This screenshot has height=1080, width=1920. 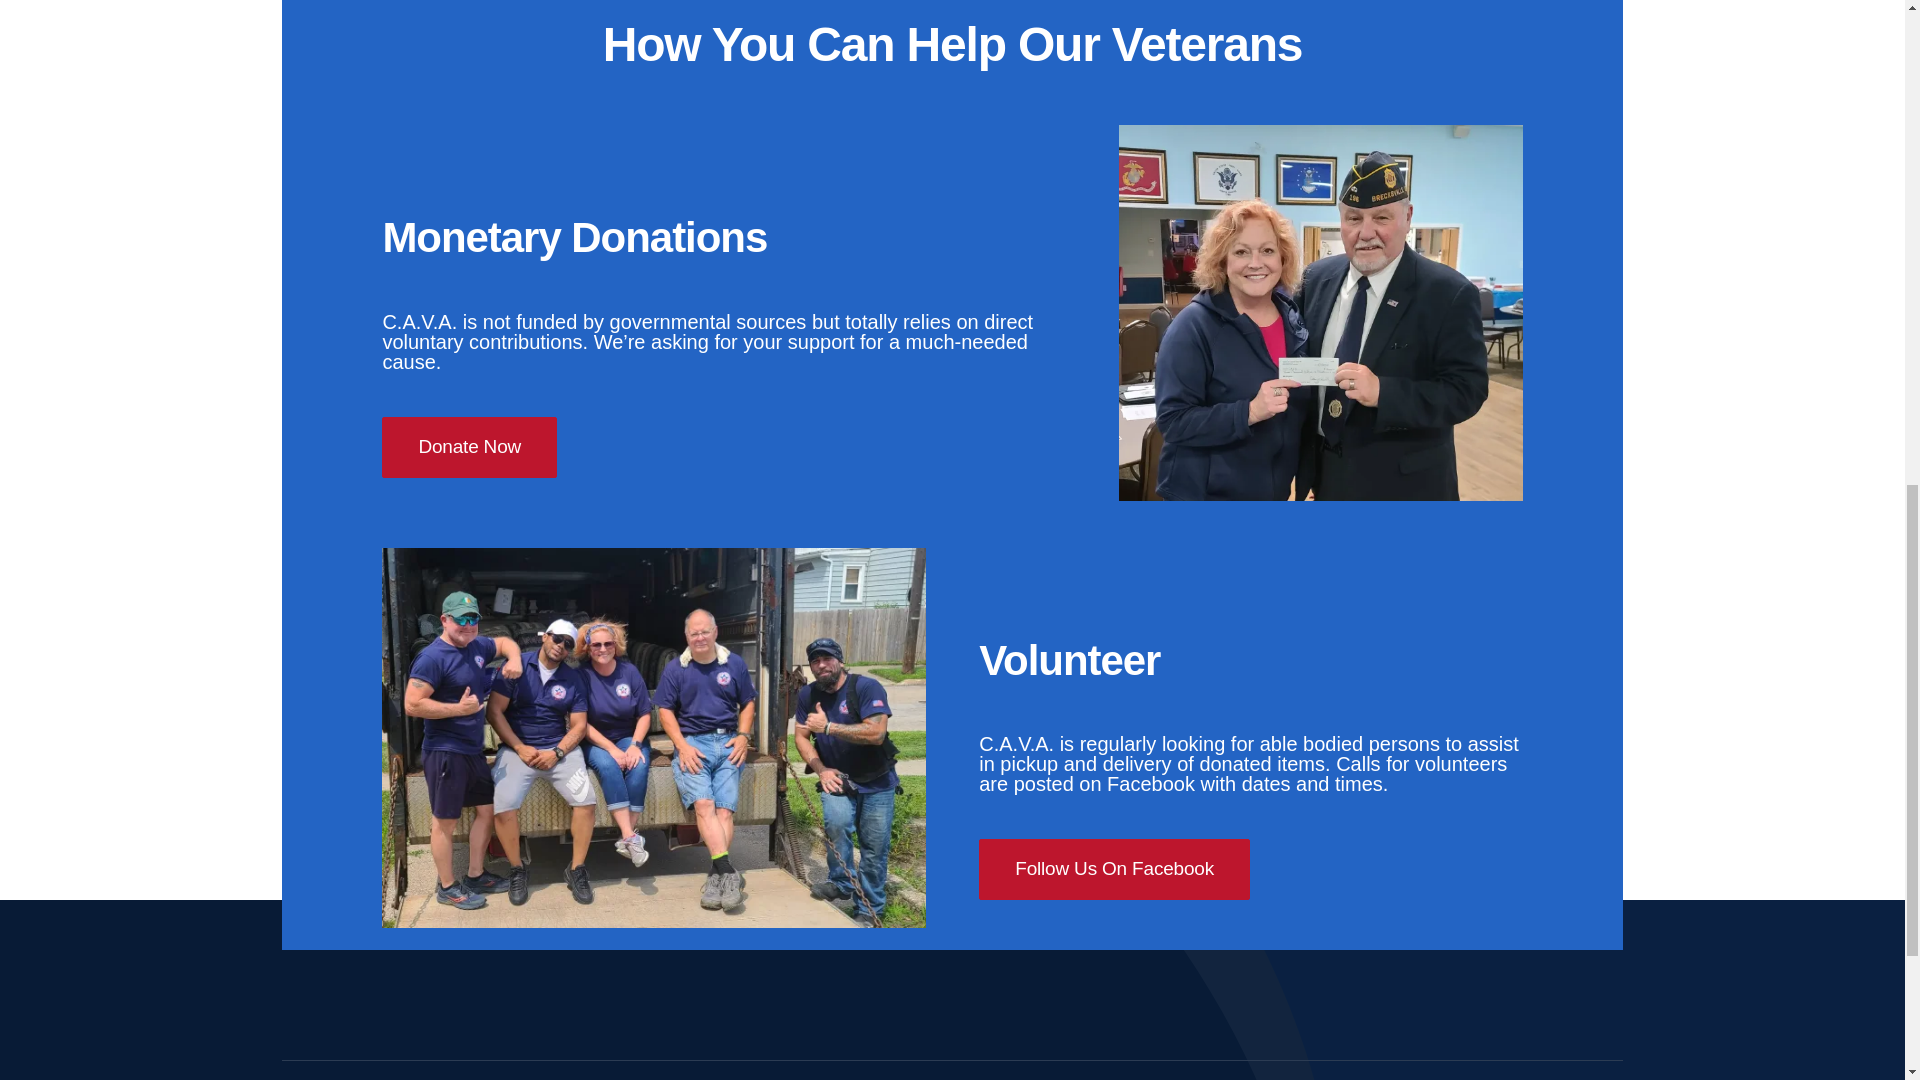 What do you see at coordinates (1320, 313) in the screenshot?
I see `Check` at bounding box center [1320, 313].